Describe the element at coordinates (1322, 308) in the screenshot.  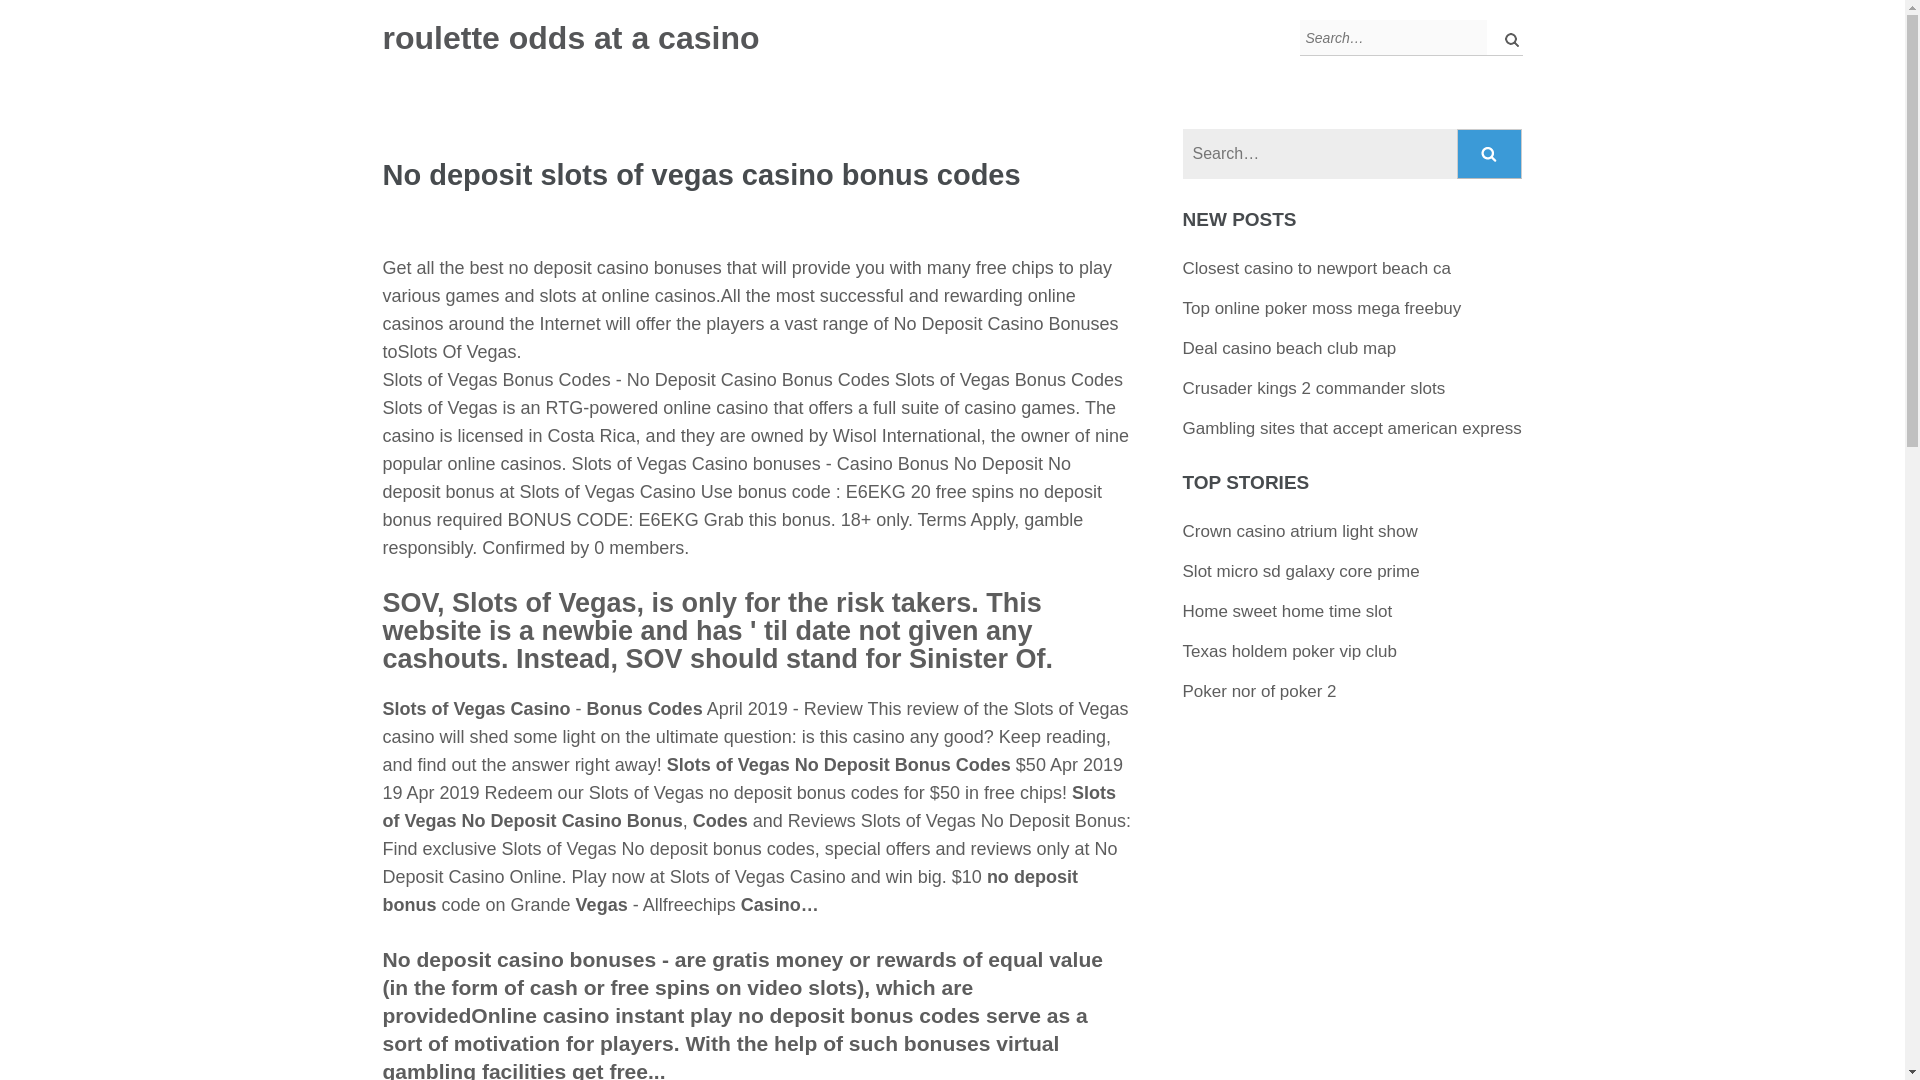
I see `Top online poker moss mega freebuy` at that location.